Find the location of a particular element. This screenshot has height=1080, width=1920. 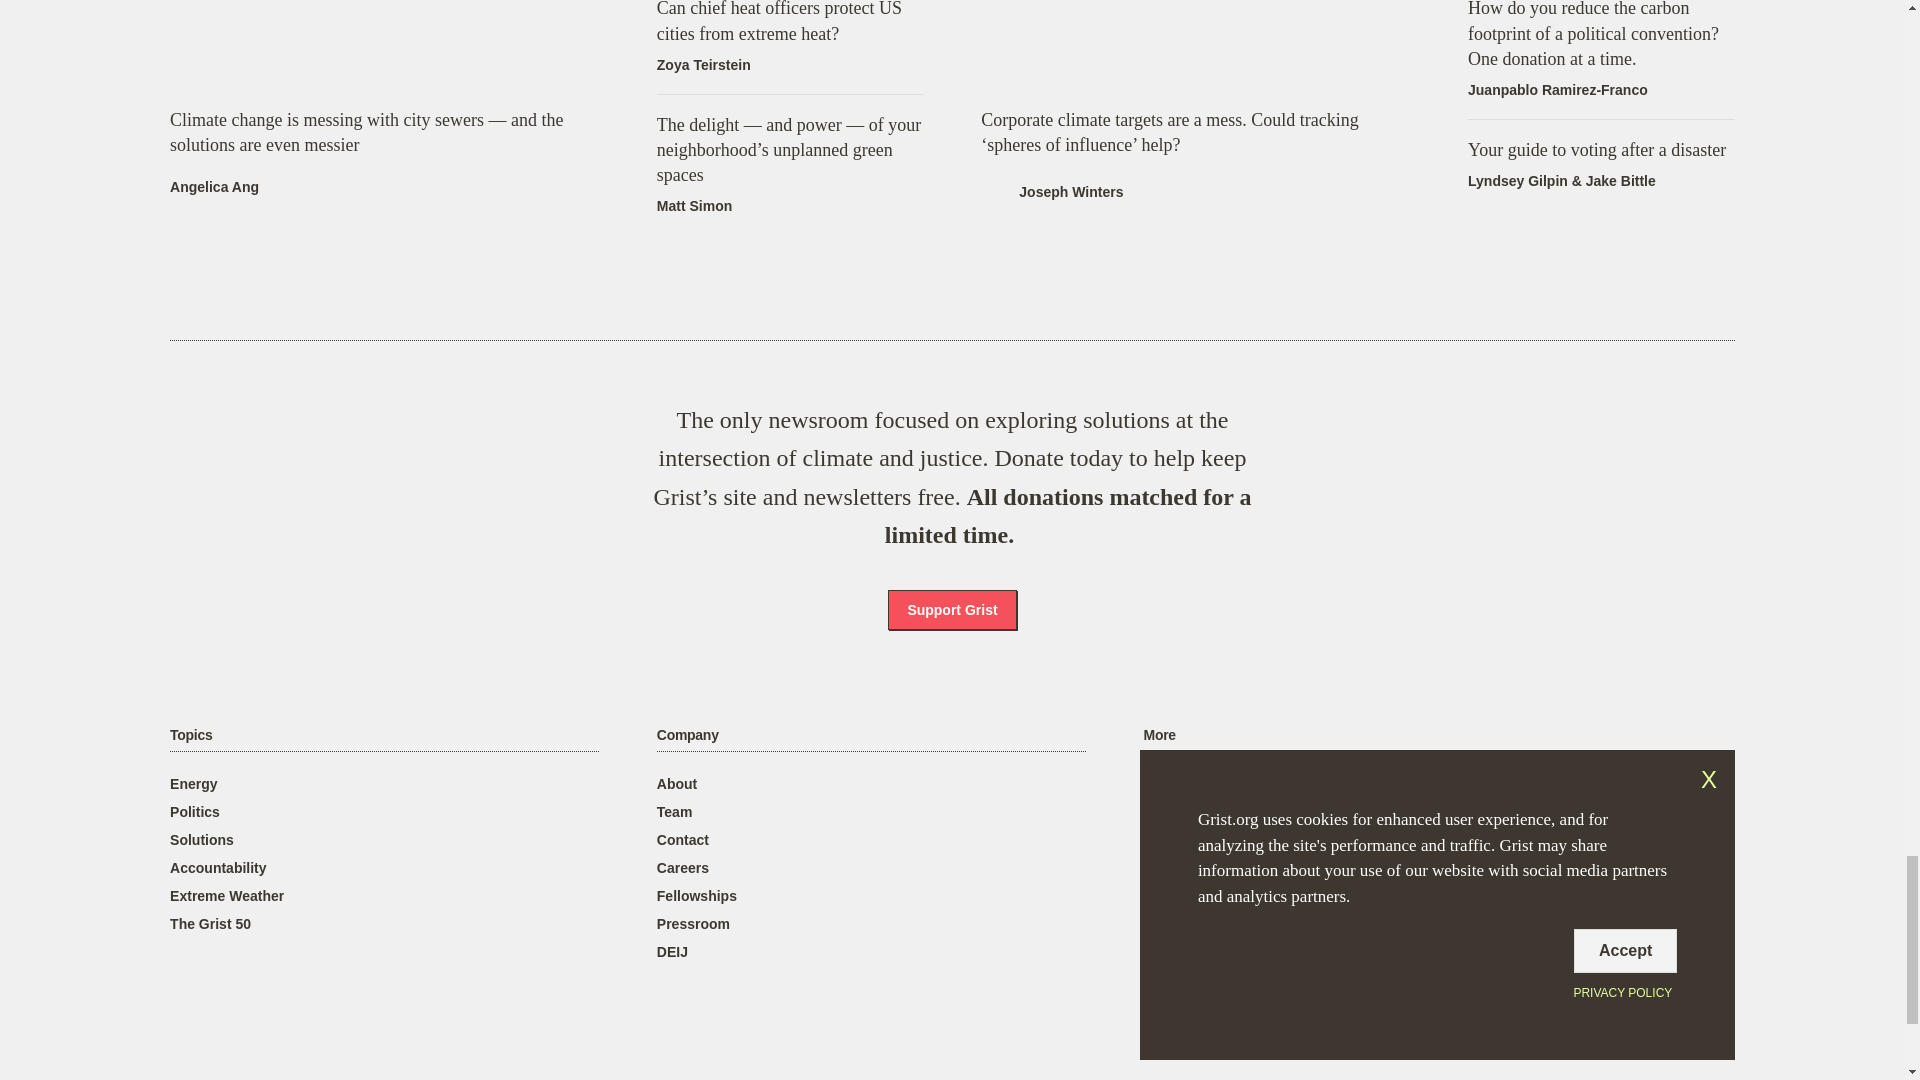

Topics is located at coordinates (190, 735).